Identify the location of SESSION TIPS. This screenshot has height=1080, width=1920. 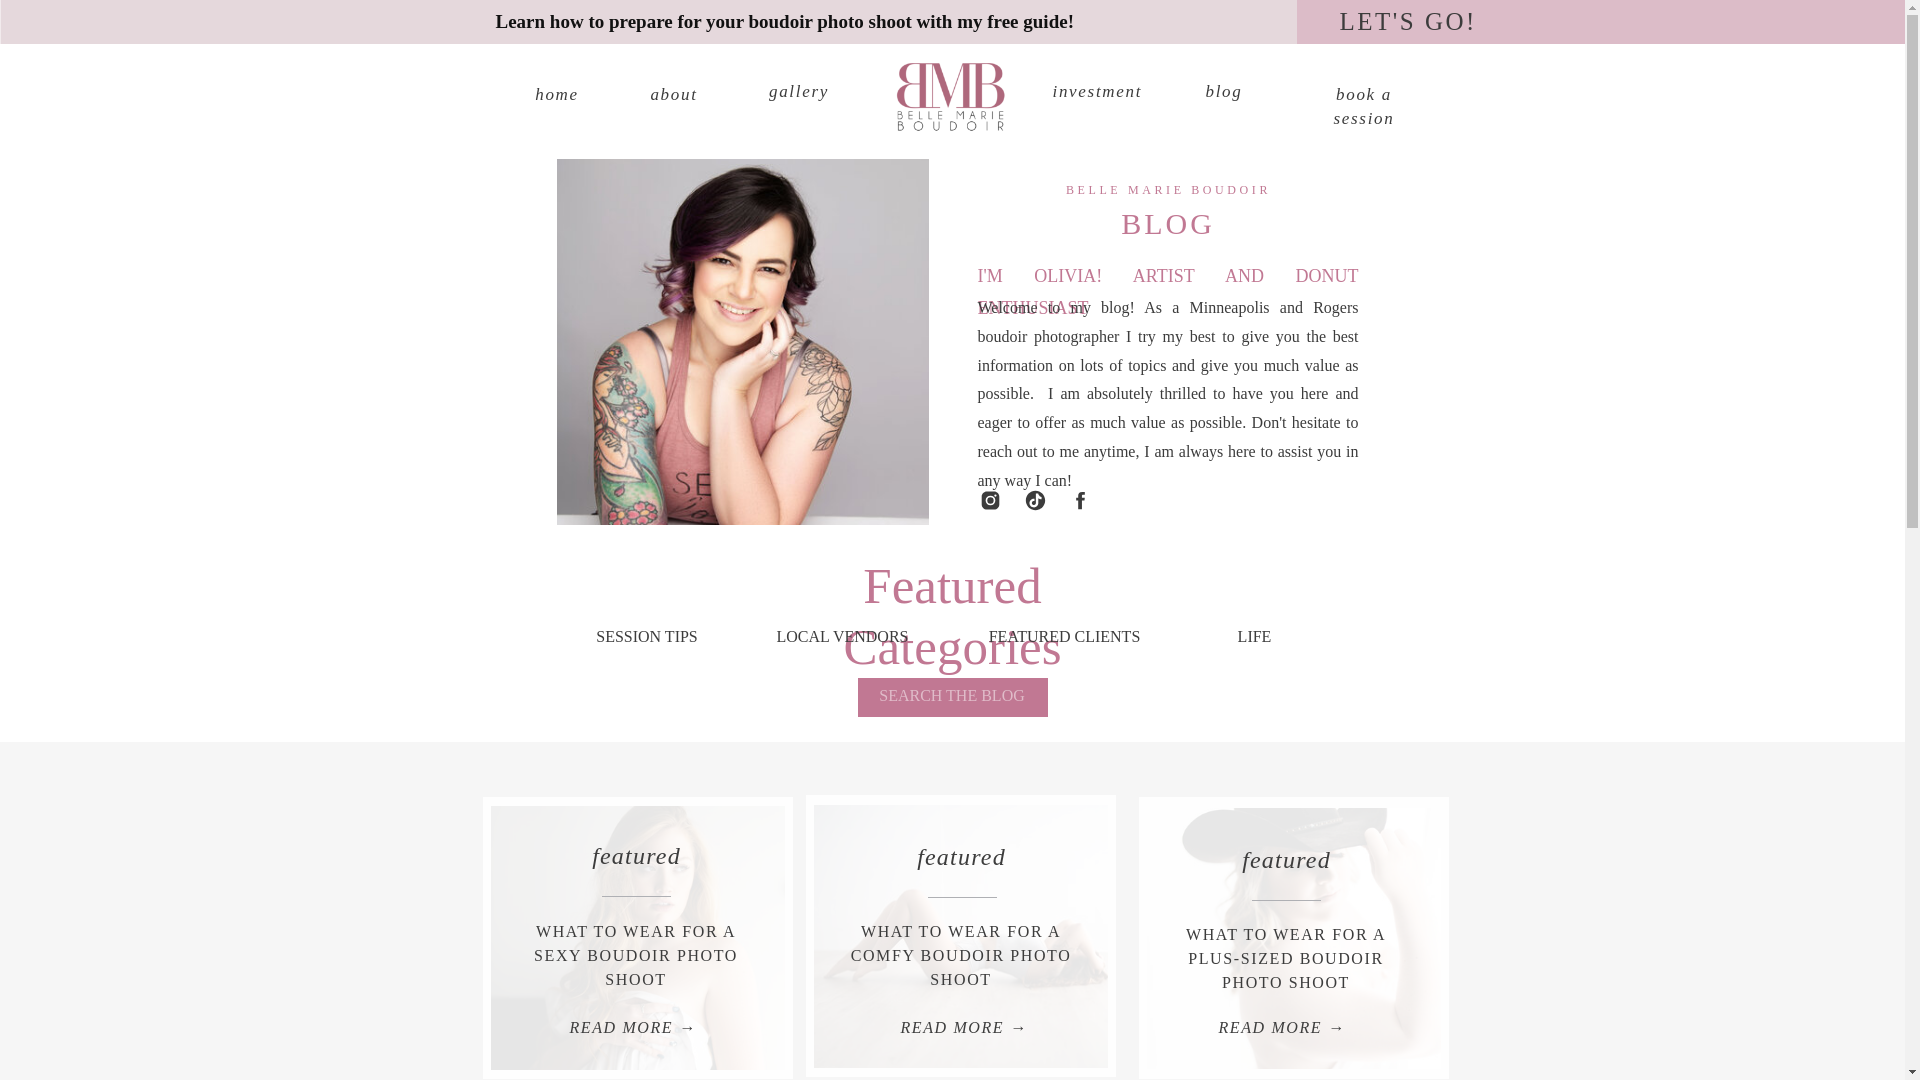
(647, 636).